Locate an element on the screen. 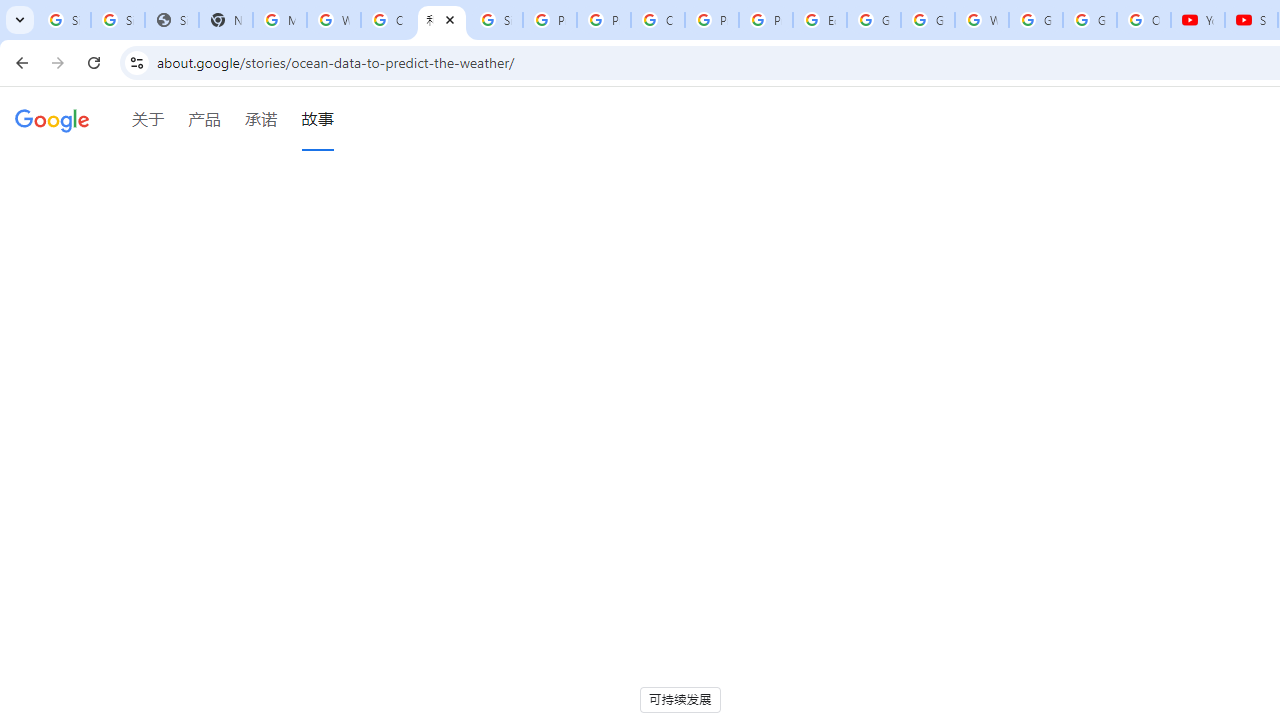 The image size is (1280, 720). Sign in - Google Accounts is located at coordinates (496, 20).